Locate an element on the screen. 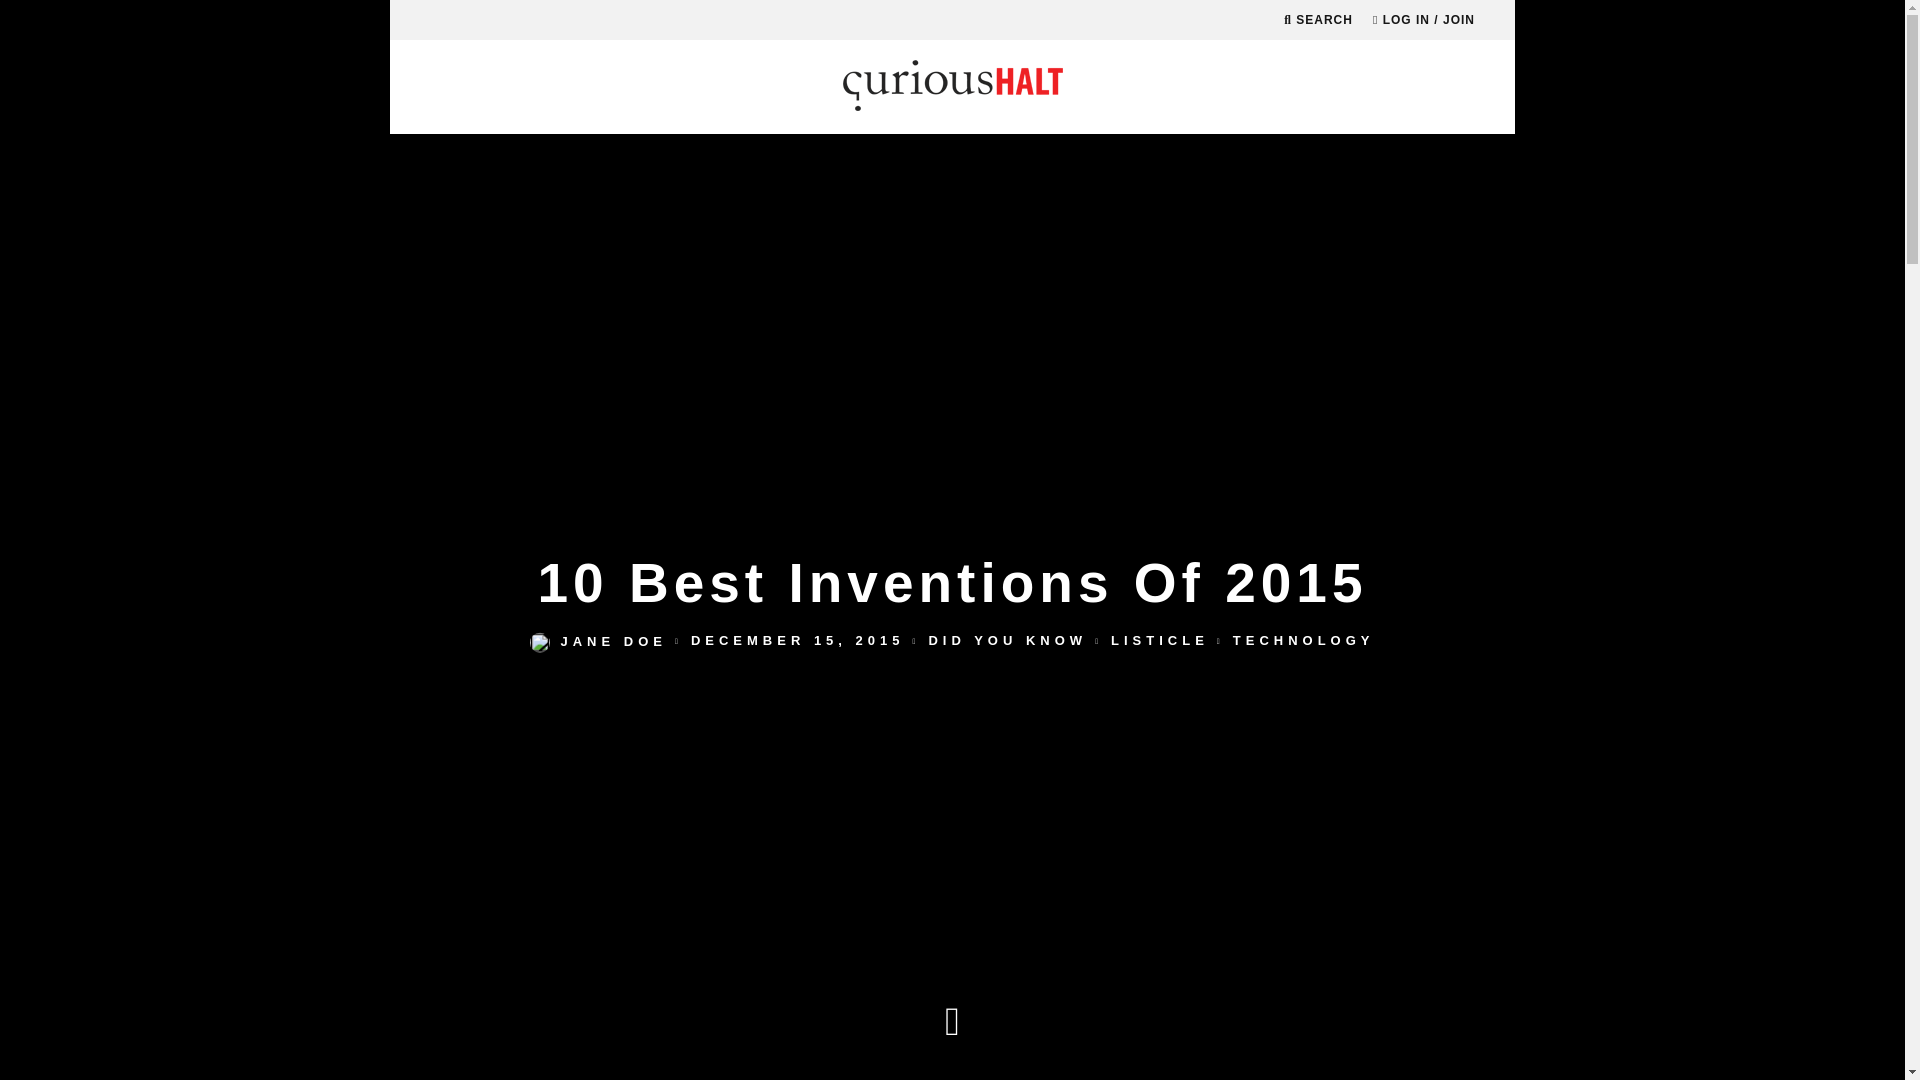  Log In is located at coordinates (952, 423).